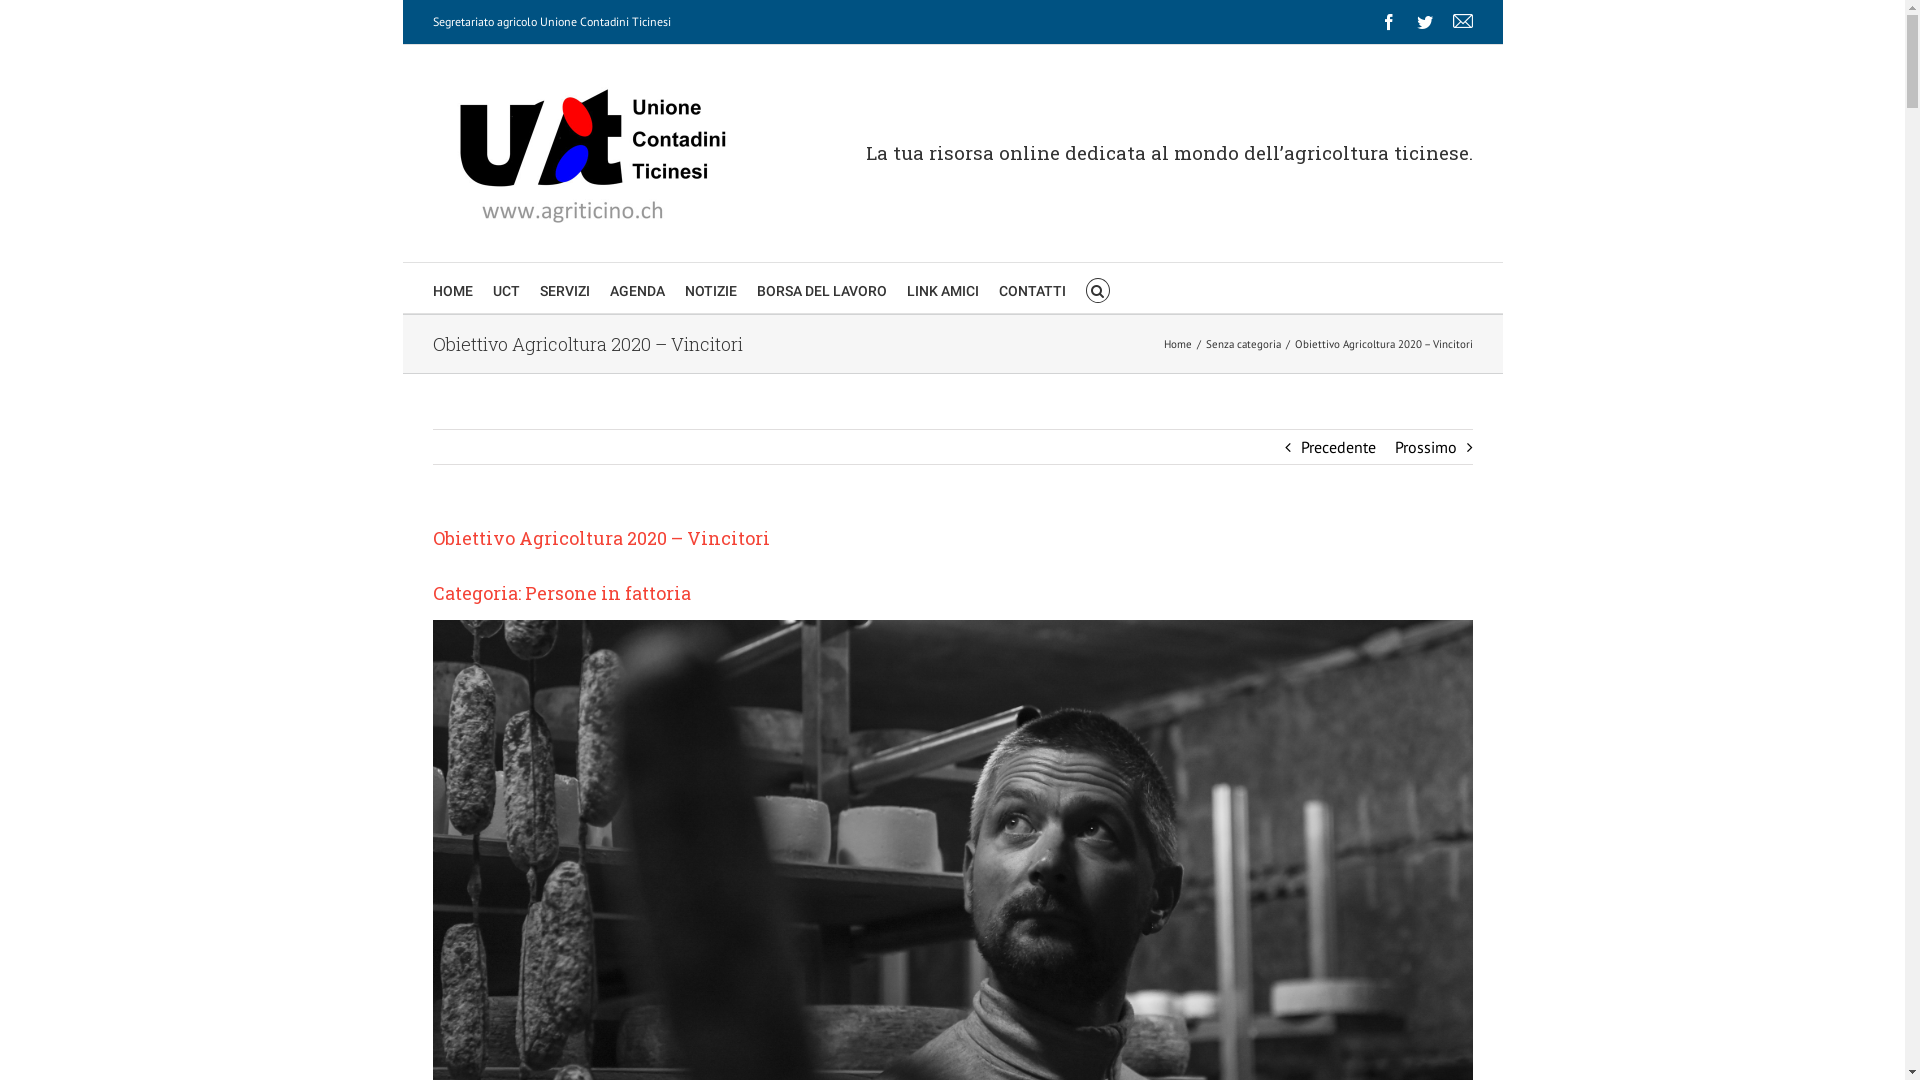 This screenshot has width=1920, height=1080. I want to click on BORSA DEL LAVORO, so click(821, 288).